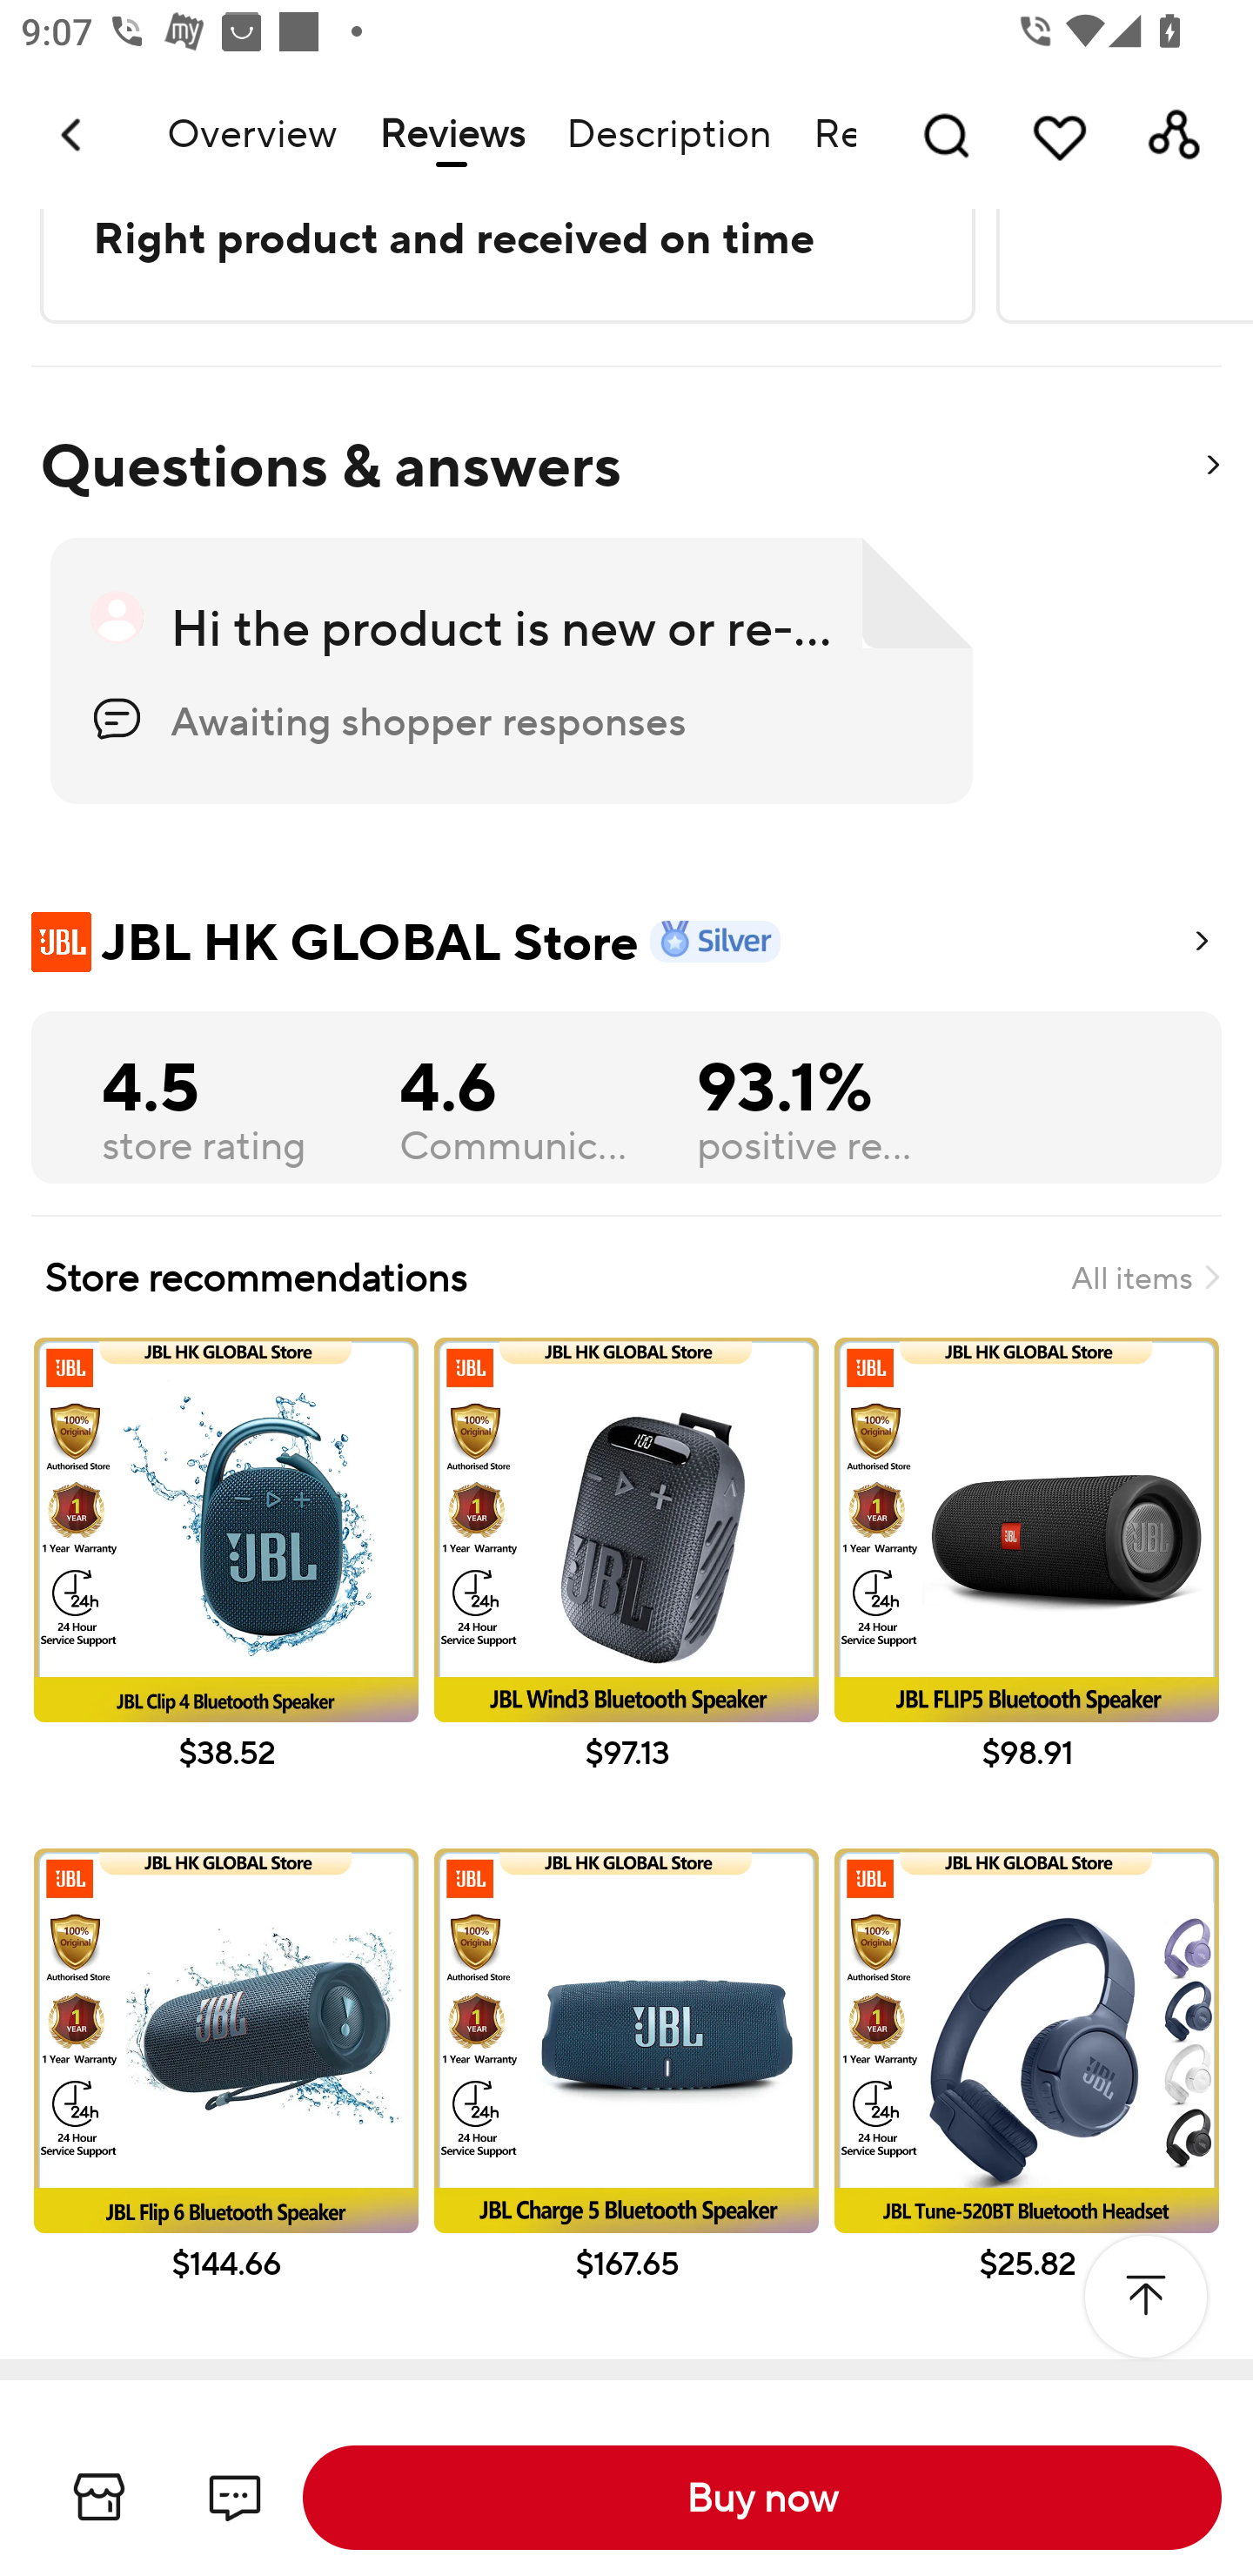 The image size is (1253, 2576). I want to click on $38.52, so click(225, 1584).